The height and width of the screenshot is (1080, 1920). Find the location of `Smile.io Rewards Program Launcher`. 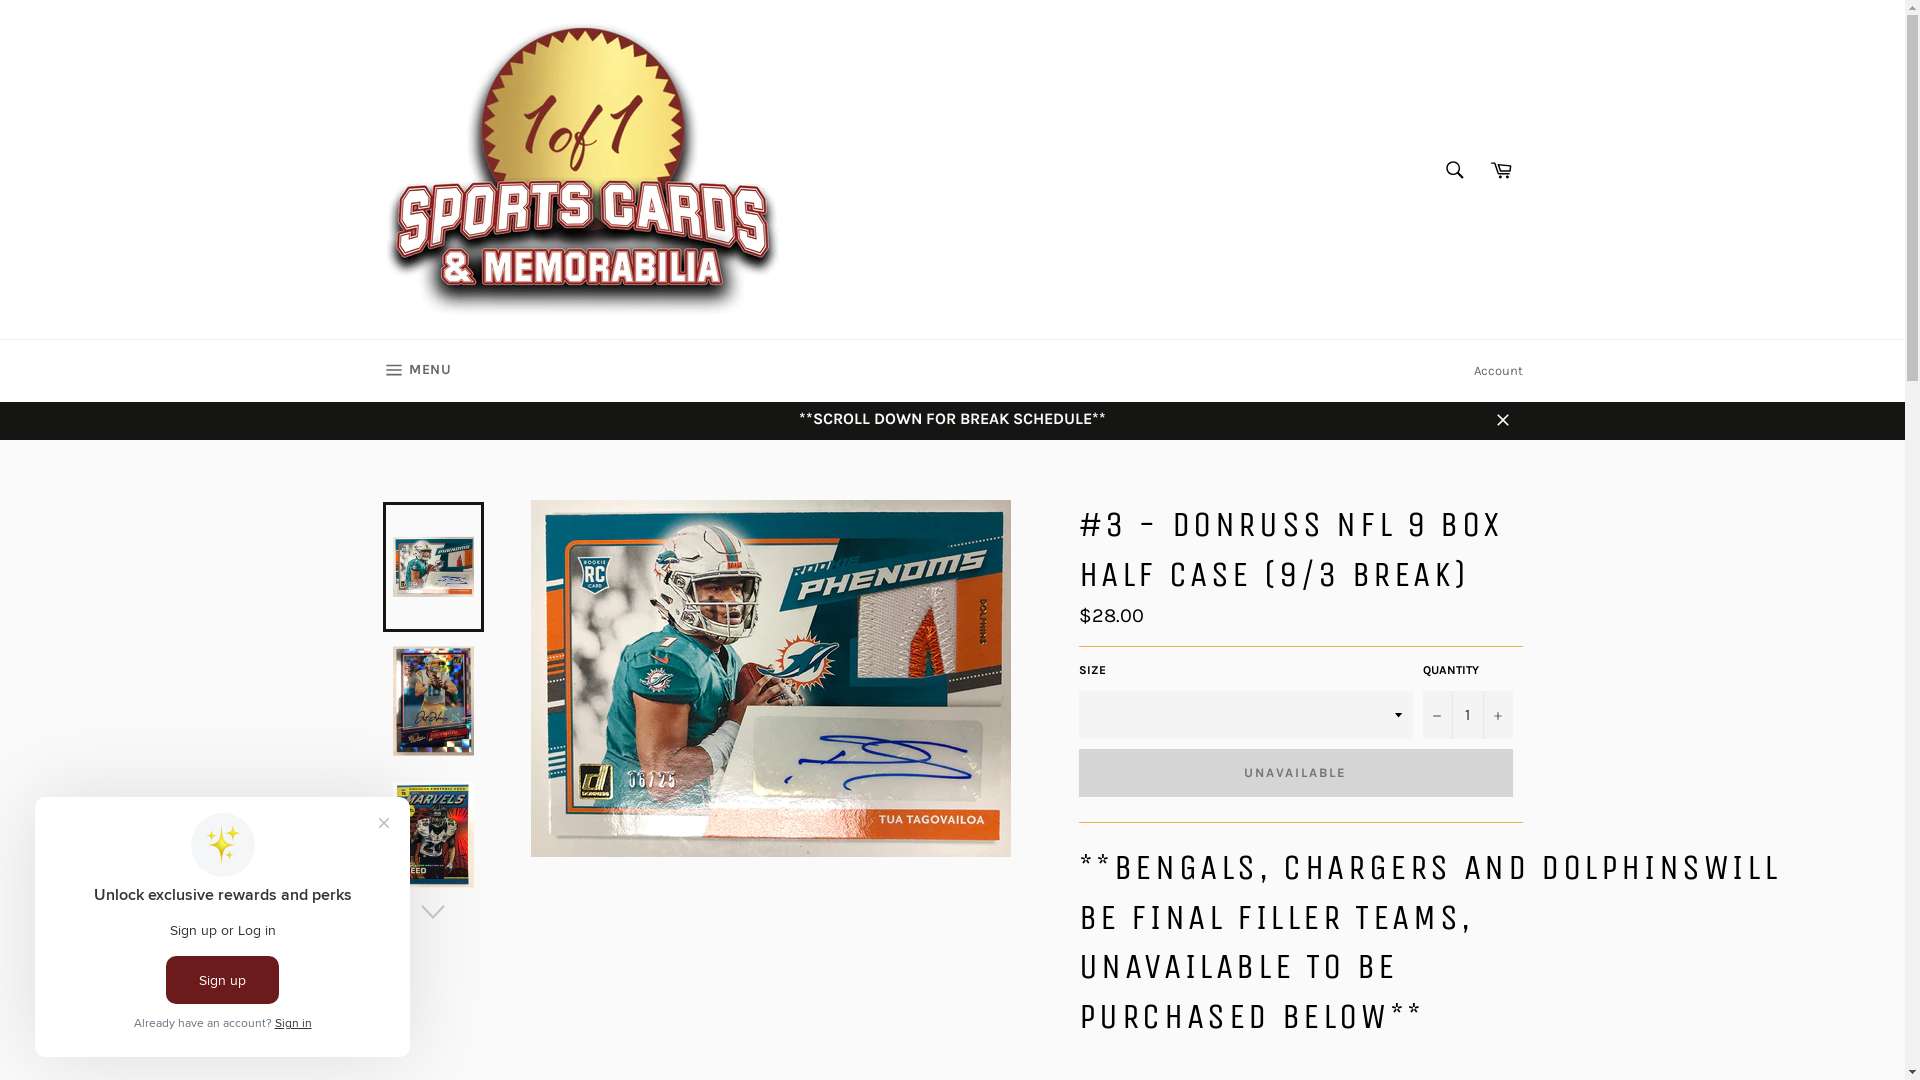

Smile.io Rewards Program Launcher is located at coordinates (149, 1027).